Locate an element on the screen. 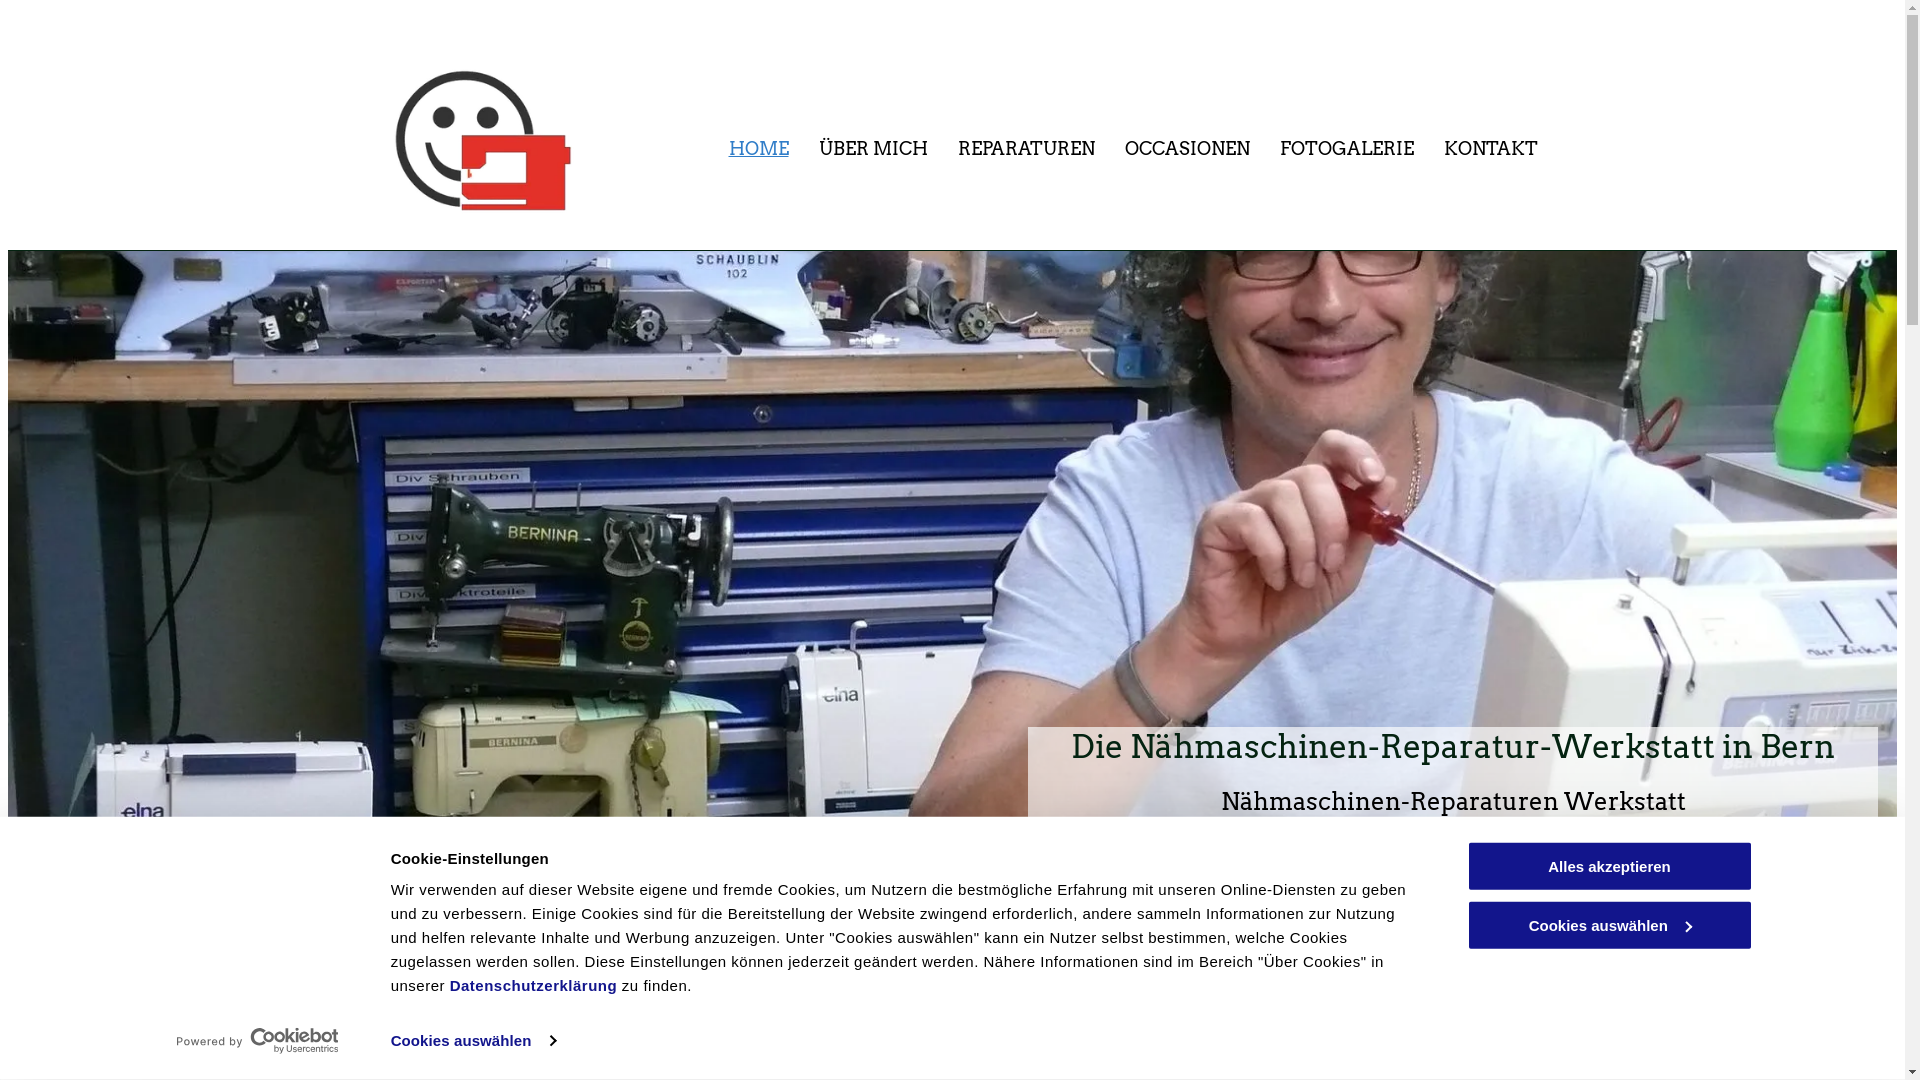 The image size is (1920, 1080). HOME is located at coordinates (758, 149).